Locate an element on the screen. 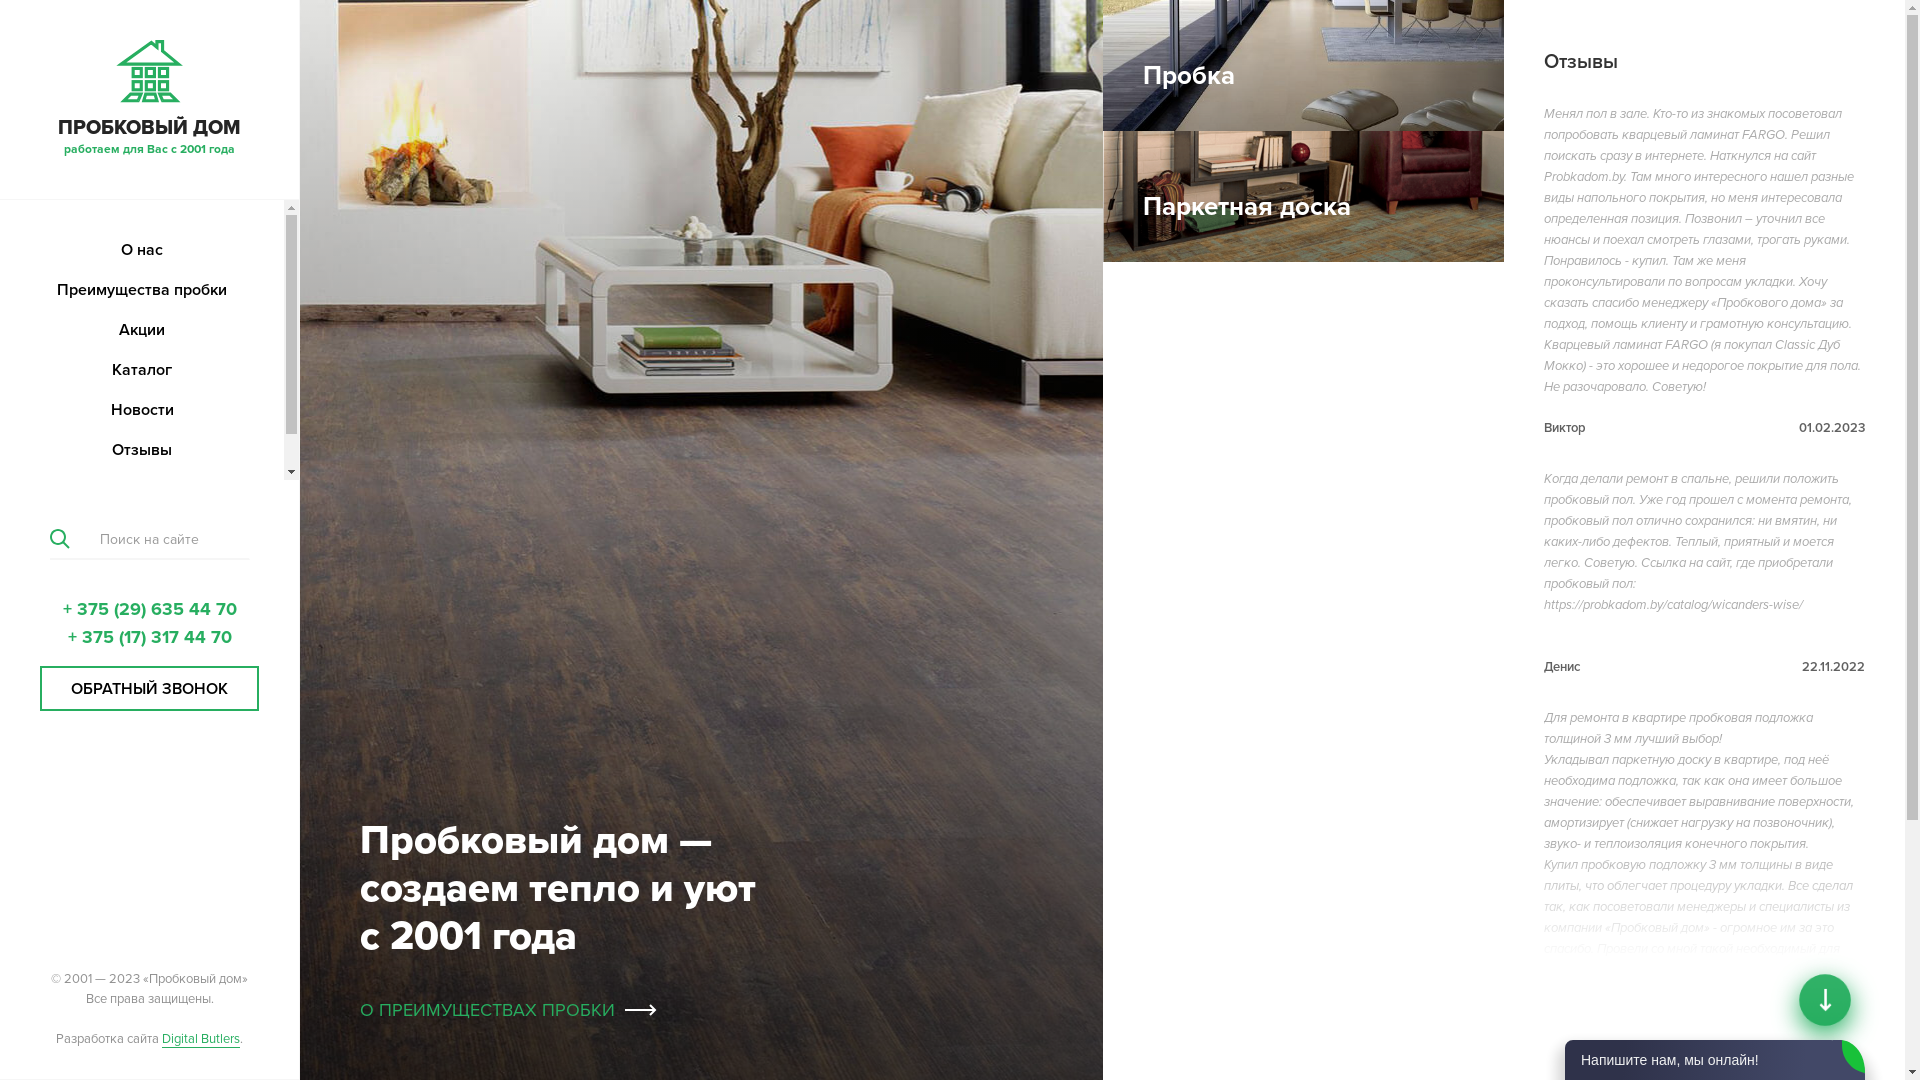  + 375 (17) 317 44 70 is located at coordinates (150, 637).